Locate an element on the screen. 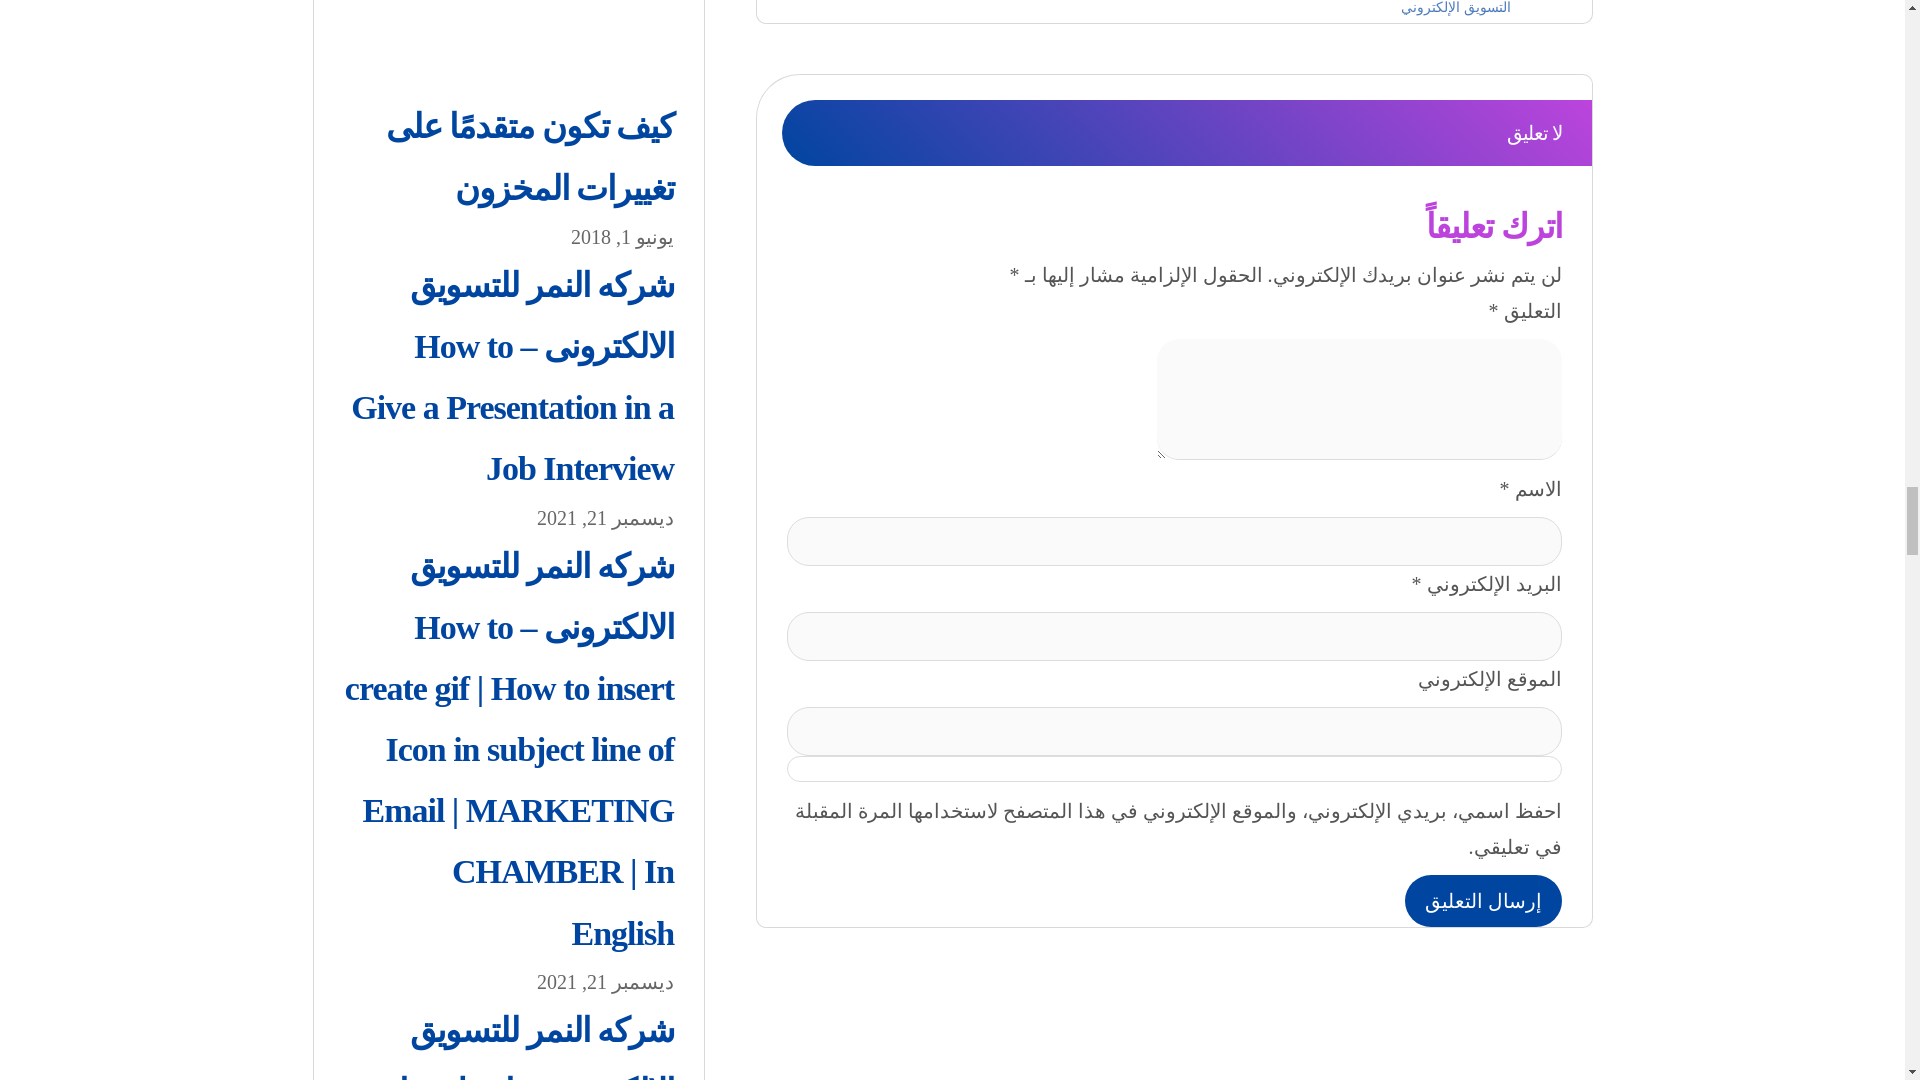 Image resolution: width=1920 pixels, height=1080 pixels. yes is located at coordinates (1174, 768).